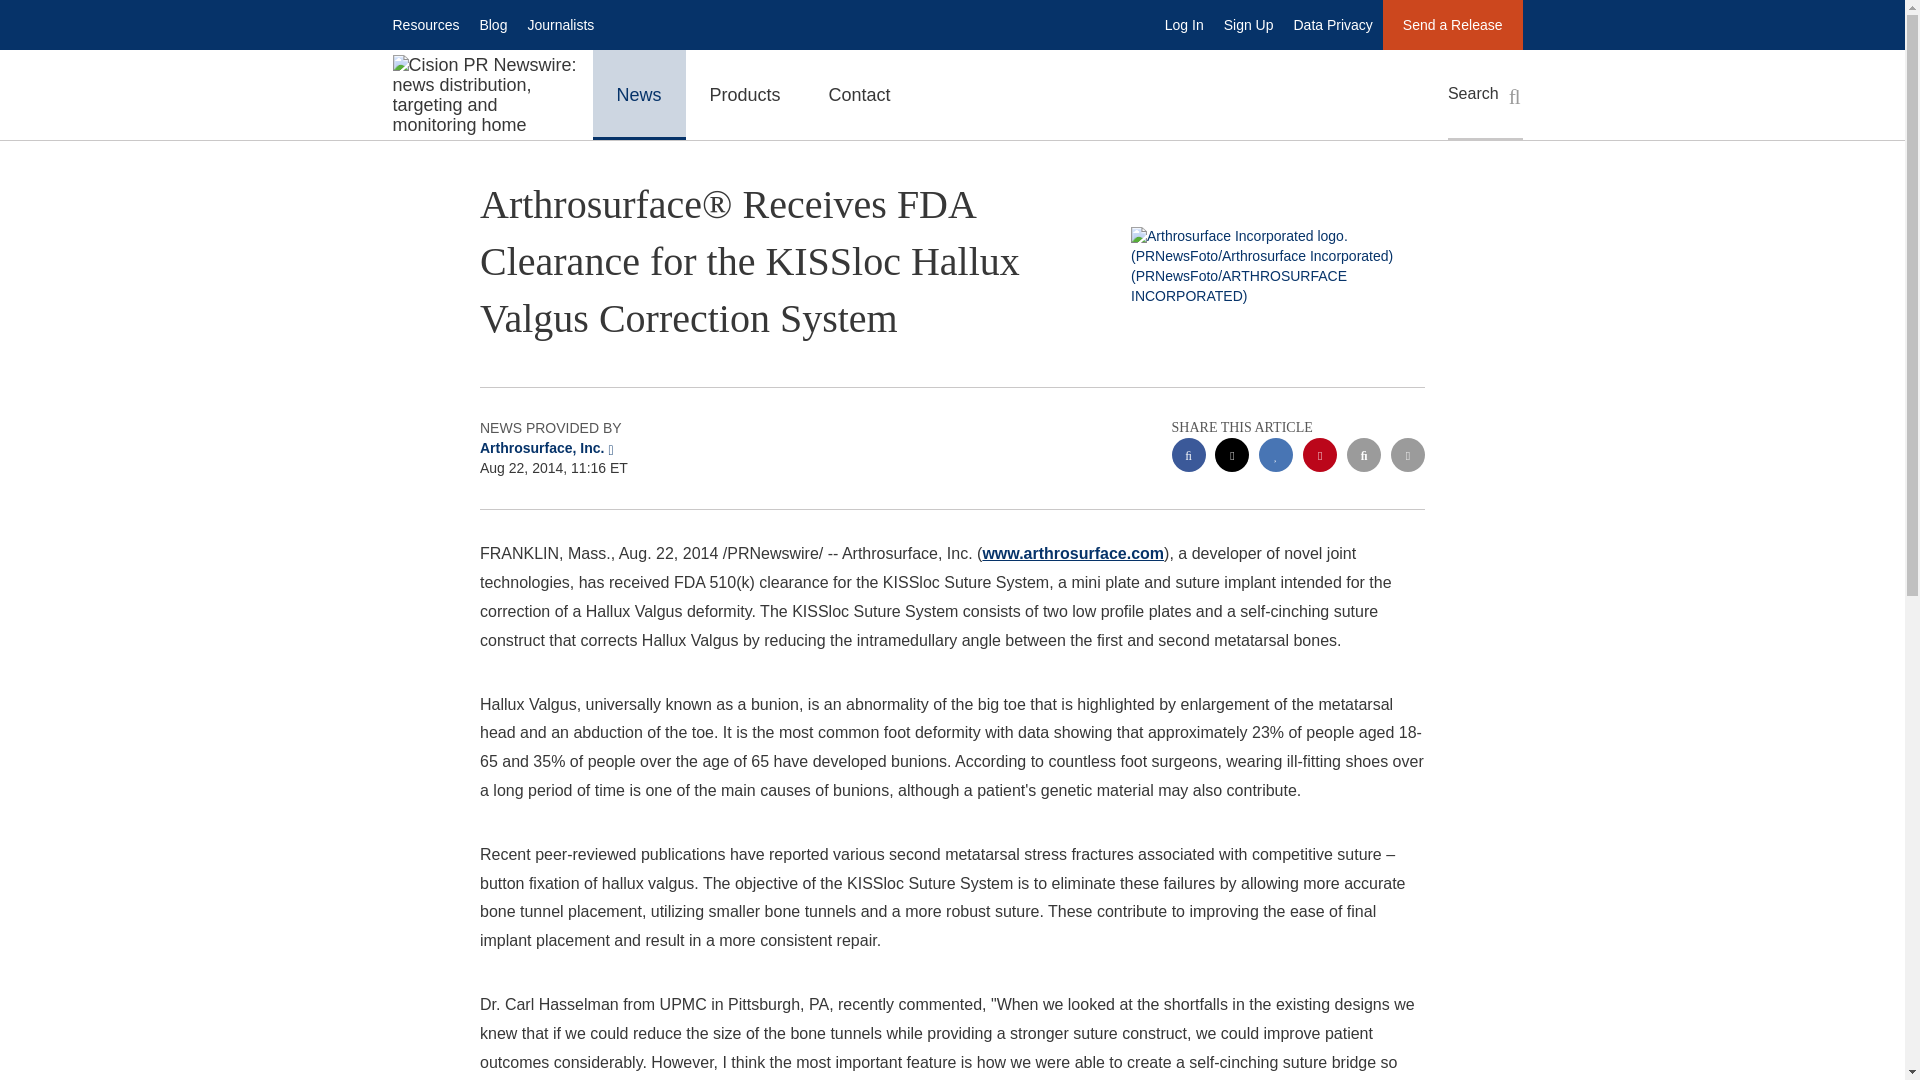  I want to click on Blog, so click(492, 24).